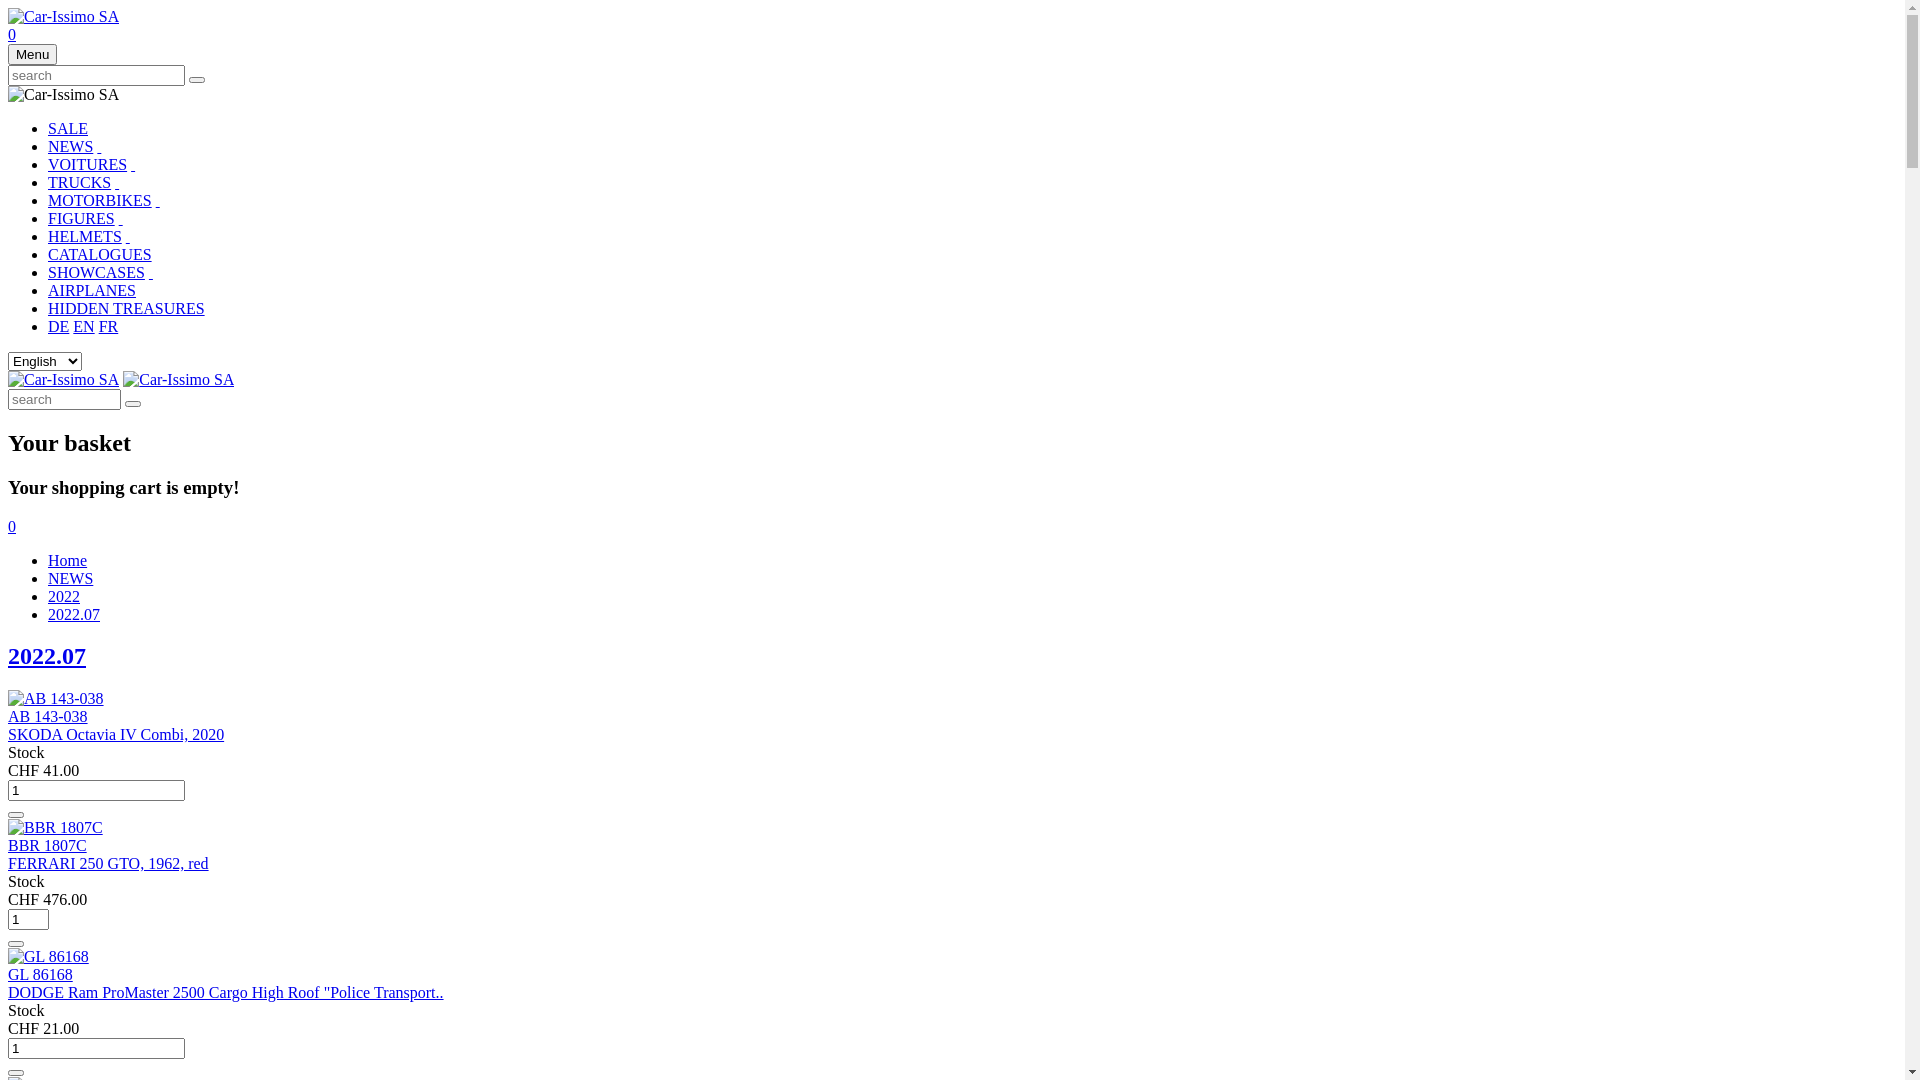 Image resolution: width=1920 pixels, height=1080 pixels. Describe the element at coordinates (74, 614) in the screenshot. I see `2022.07` at that location.